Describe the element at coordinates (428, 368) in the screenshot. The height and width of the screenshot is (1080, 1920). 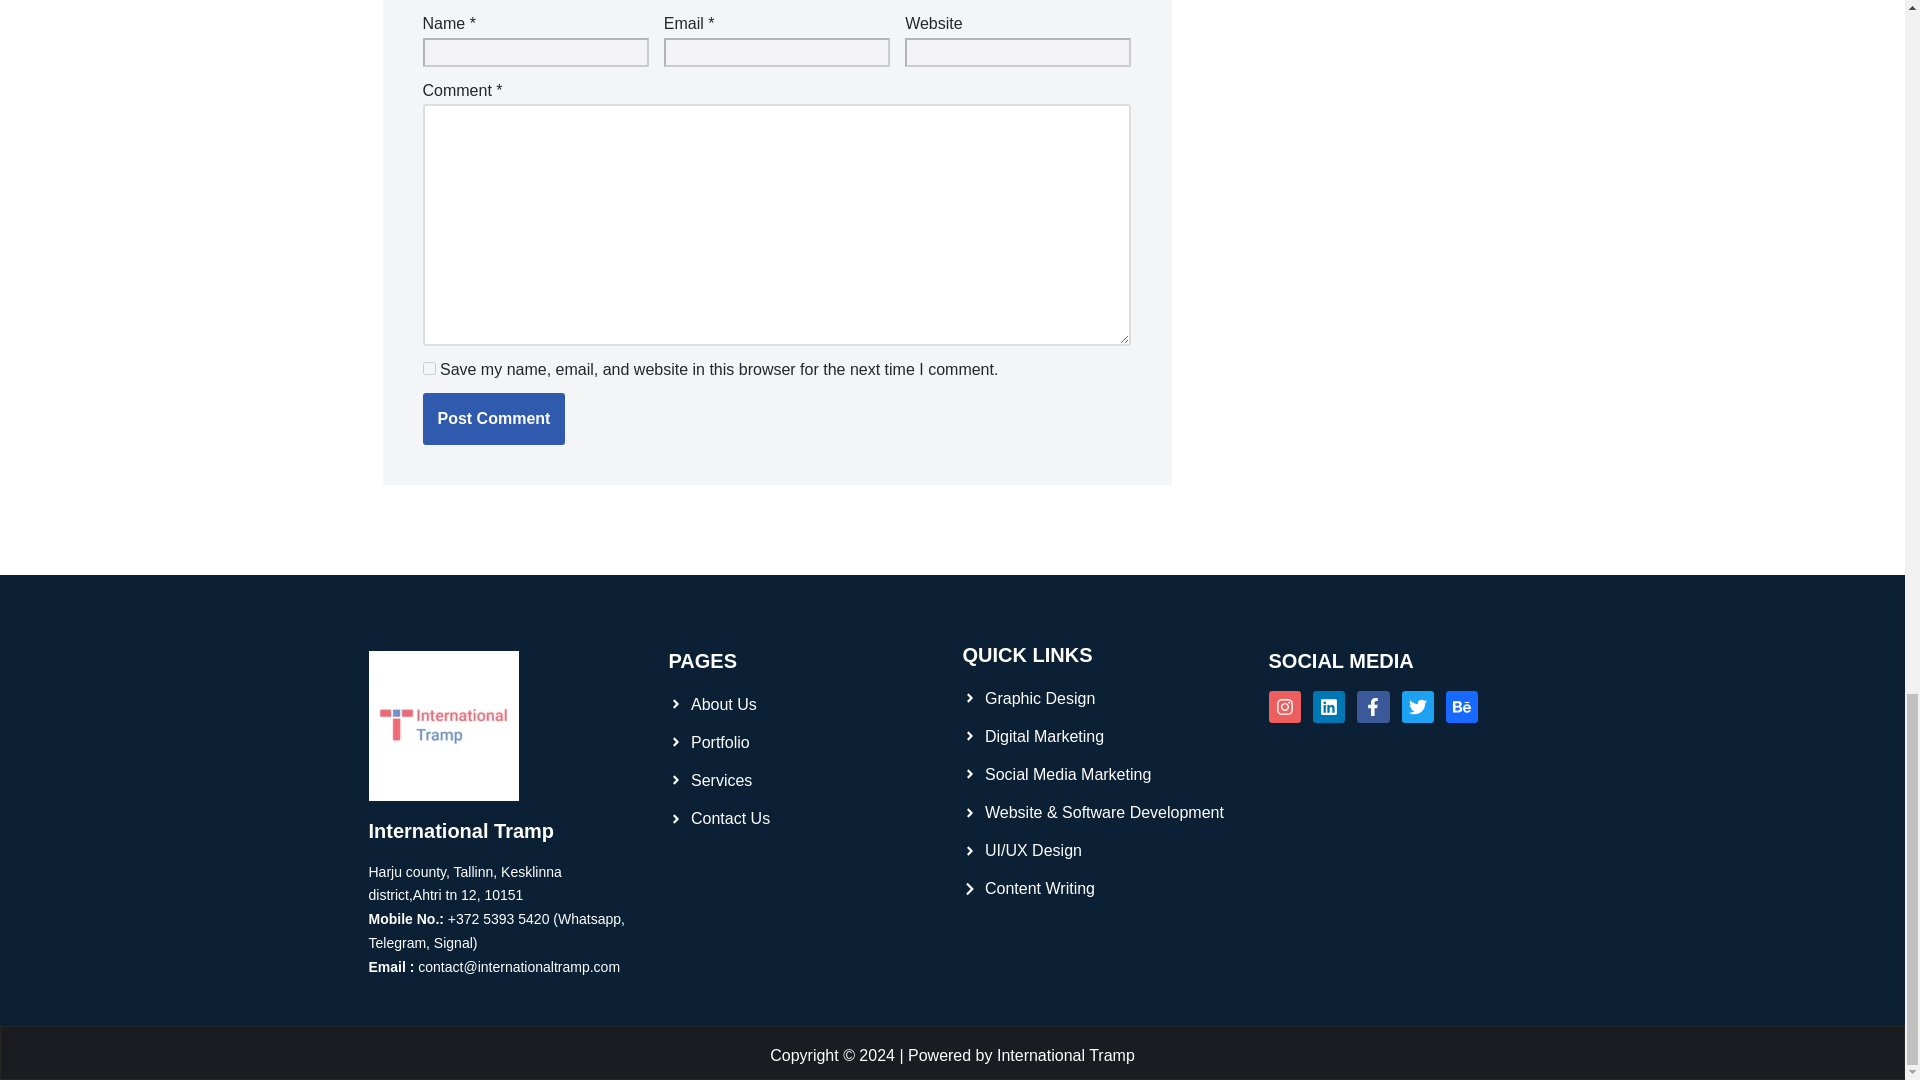
I see `yes` at that location.